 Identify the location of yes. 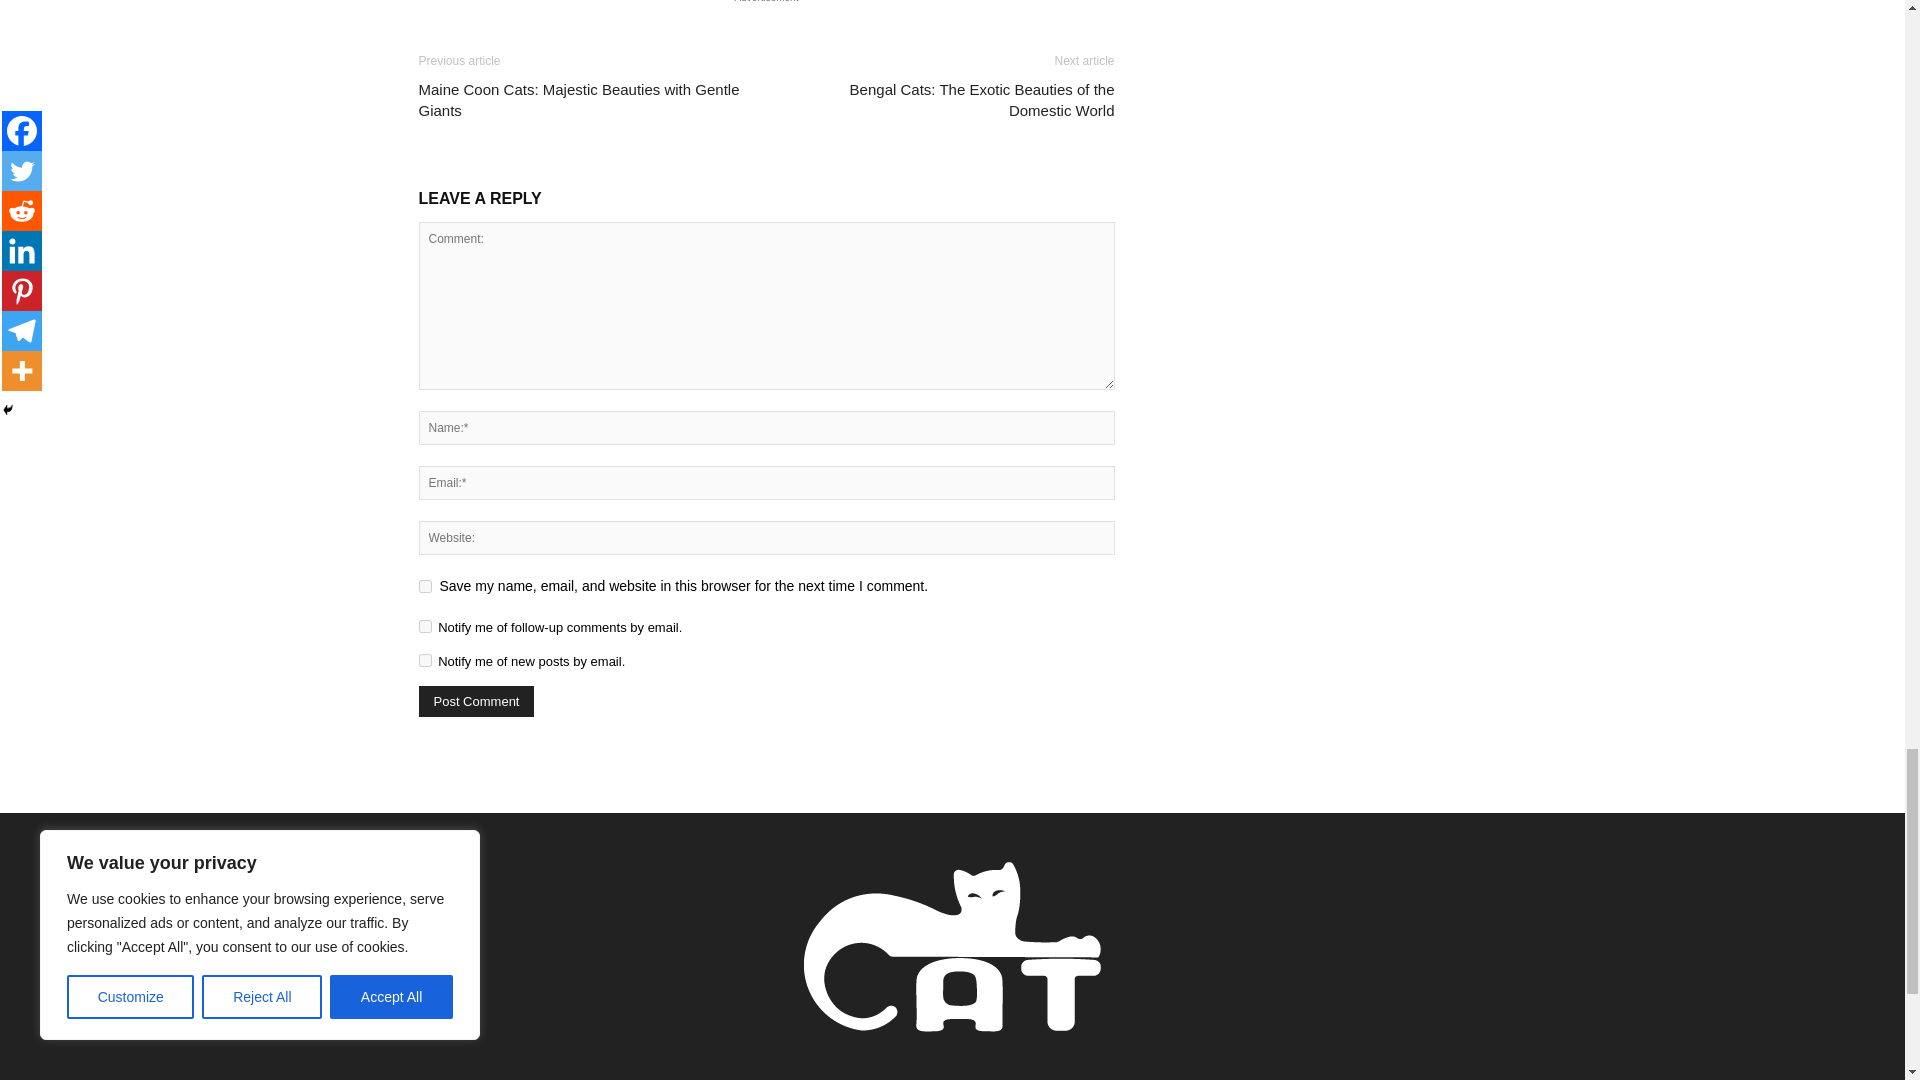
(424, 586).